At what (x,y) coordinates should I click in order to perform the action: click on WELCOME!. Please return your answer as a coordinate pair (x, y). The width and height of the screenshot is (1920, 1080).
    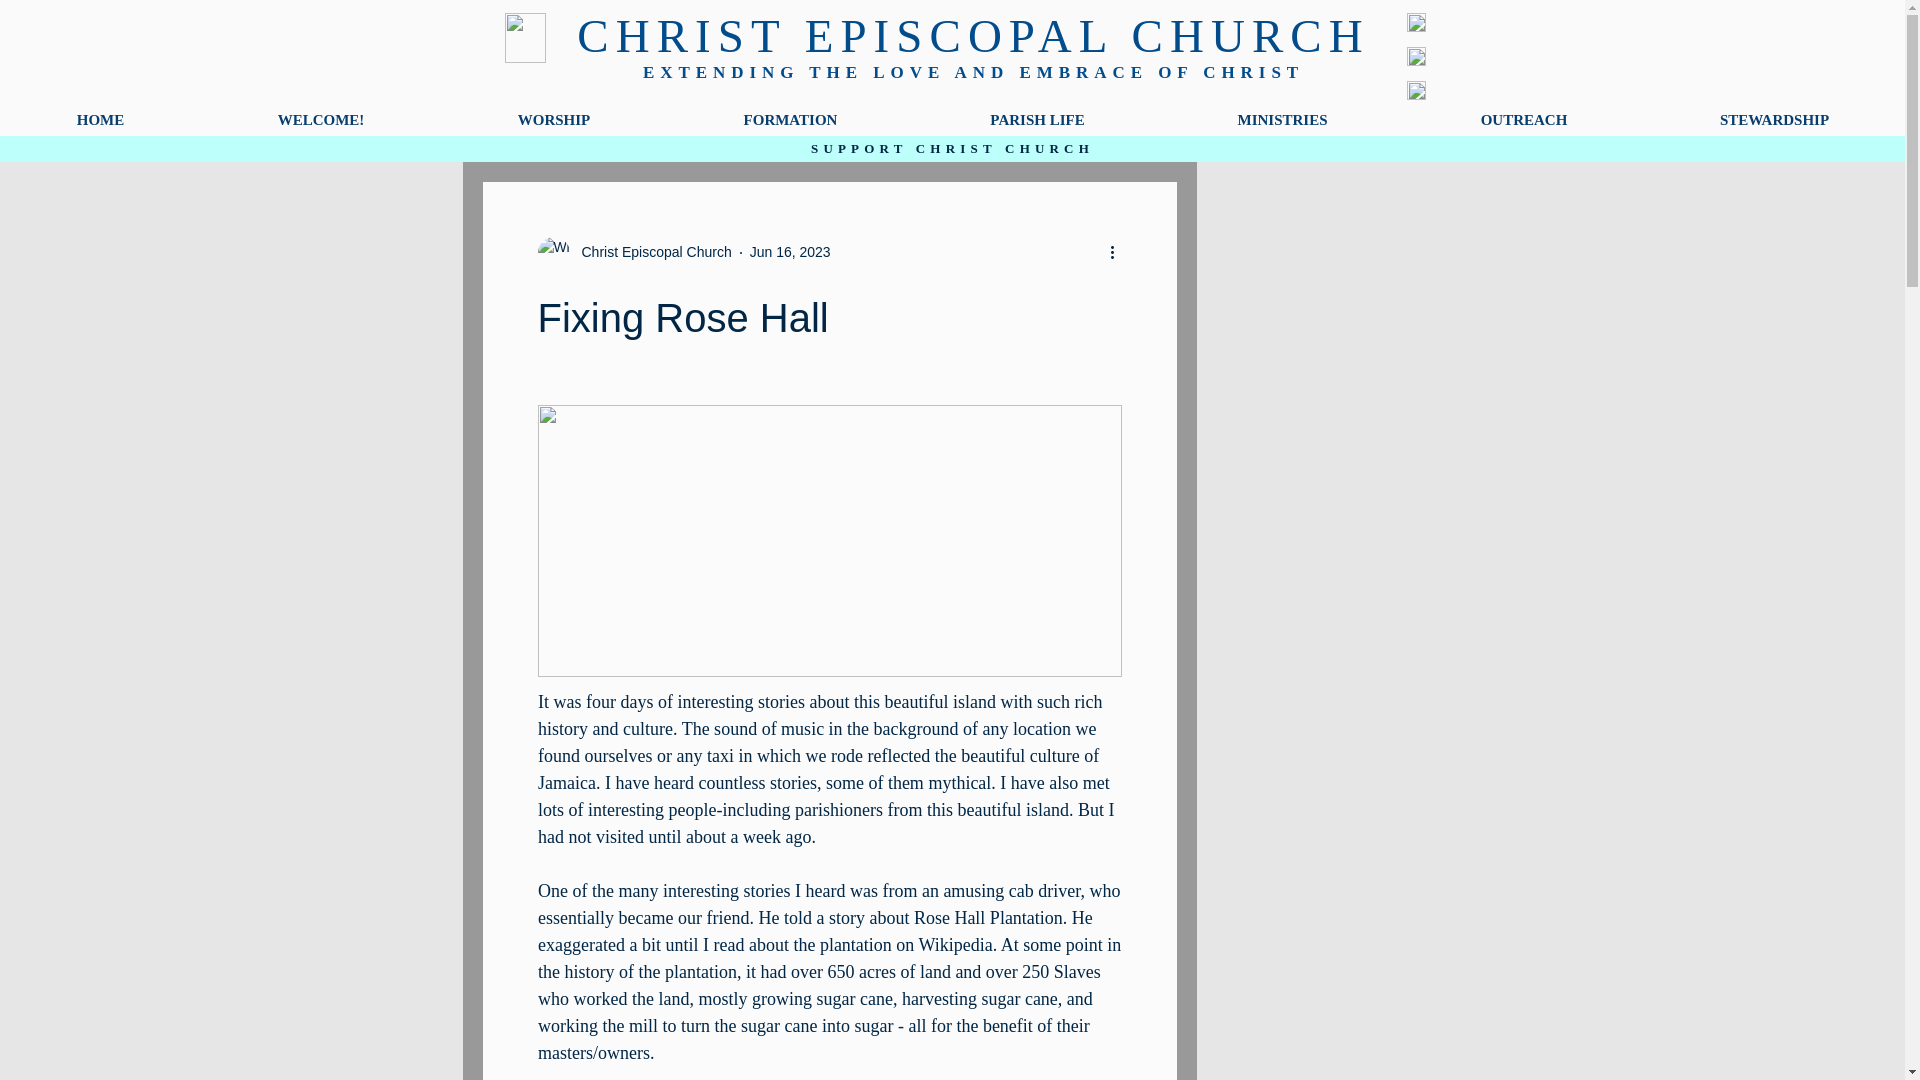
    Looking at the image, I should click on (321, 119).